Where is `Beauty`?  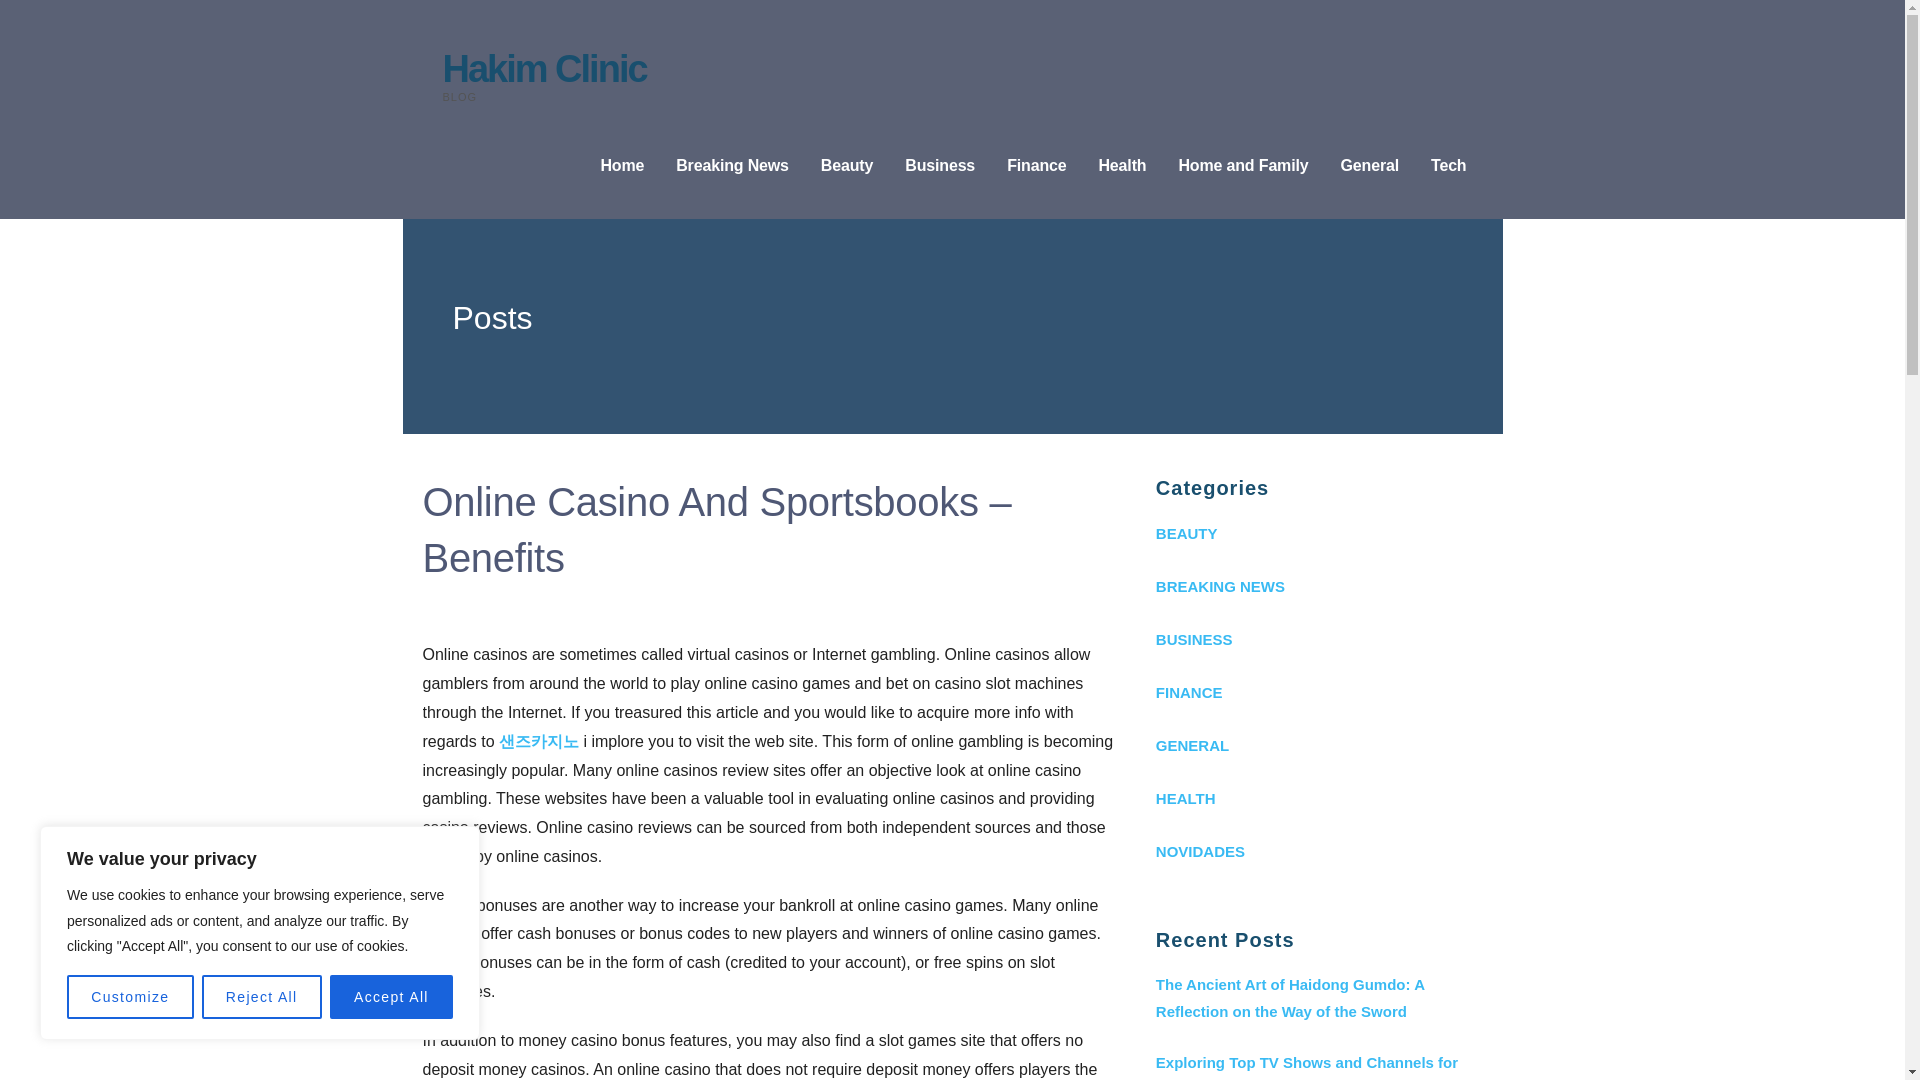
Beauty is located at coordinates (847, 166).